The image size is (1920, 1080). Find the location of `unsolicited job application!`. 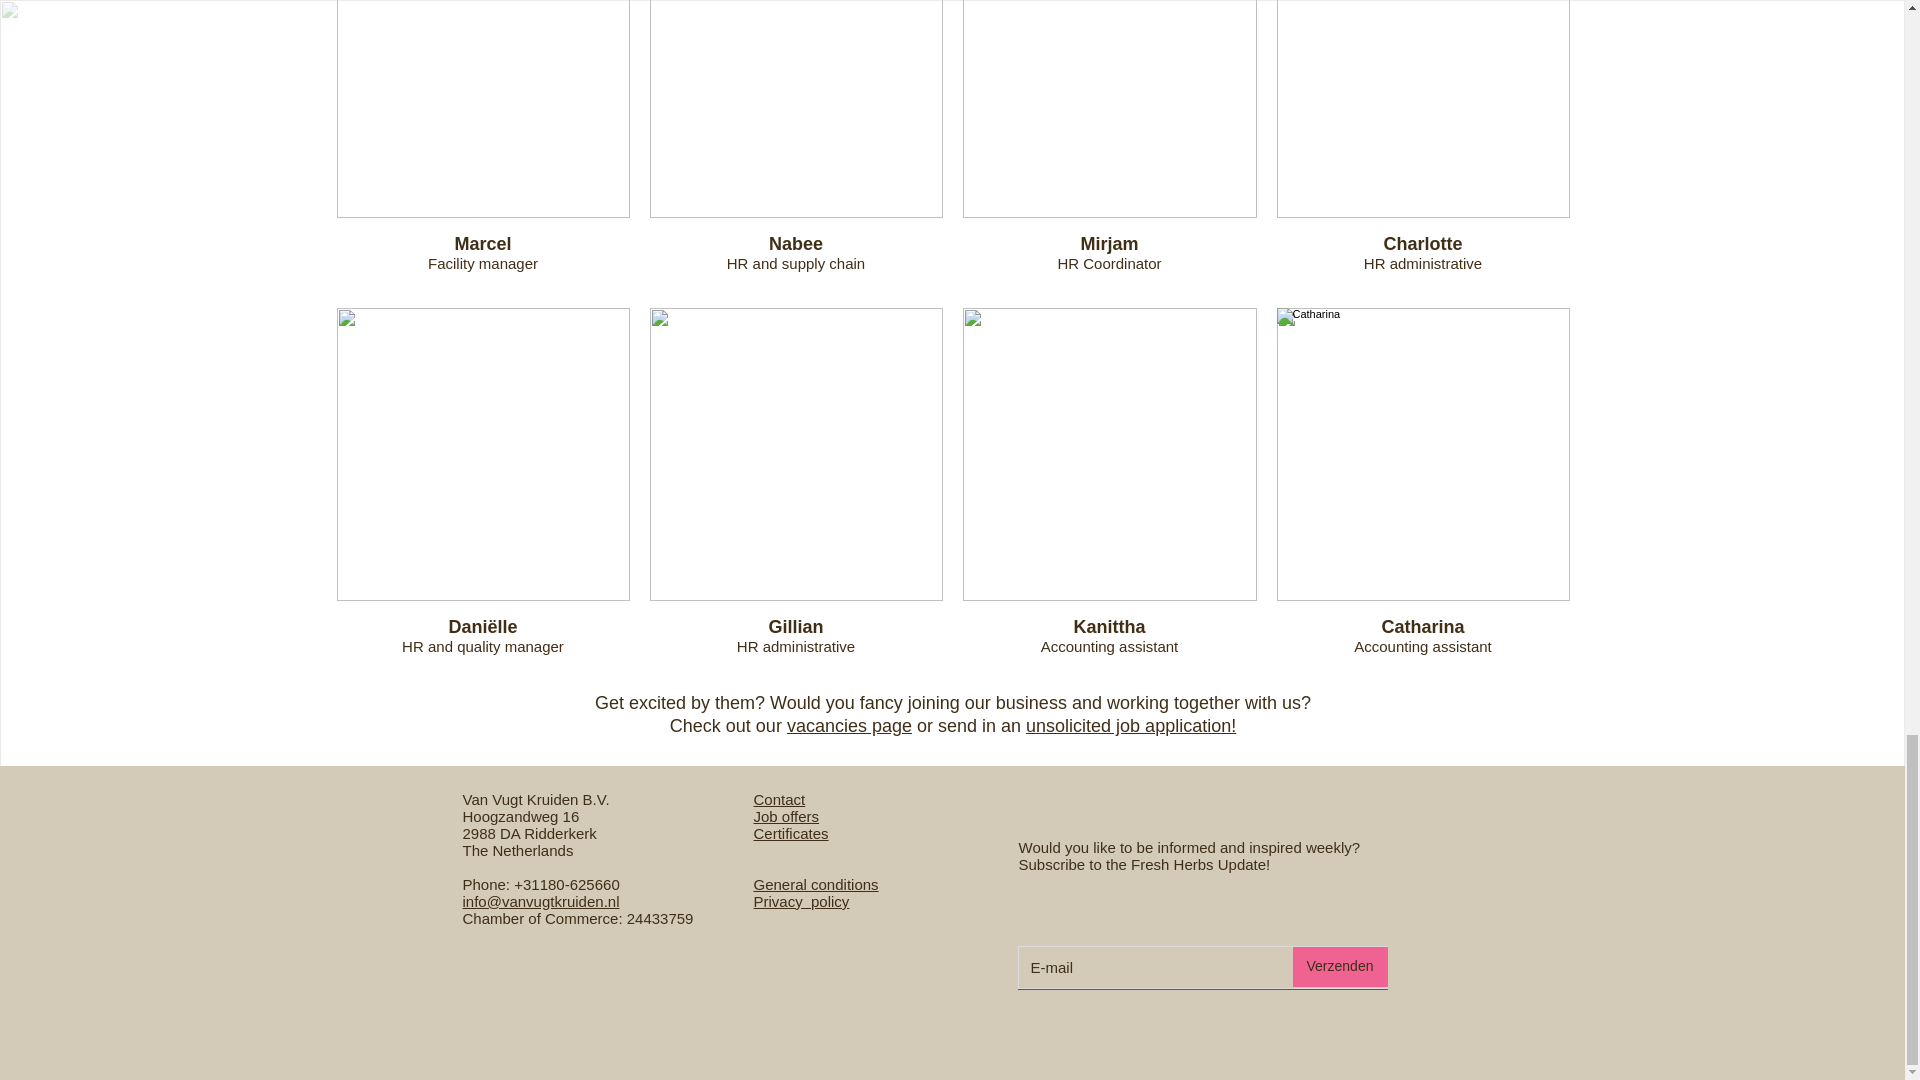

unsolicited job application! is located at coordinates (1130, 726).